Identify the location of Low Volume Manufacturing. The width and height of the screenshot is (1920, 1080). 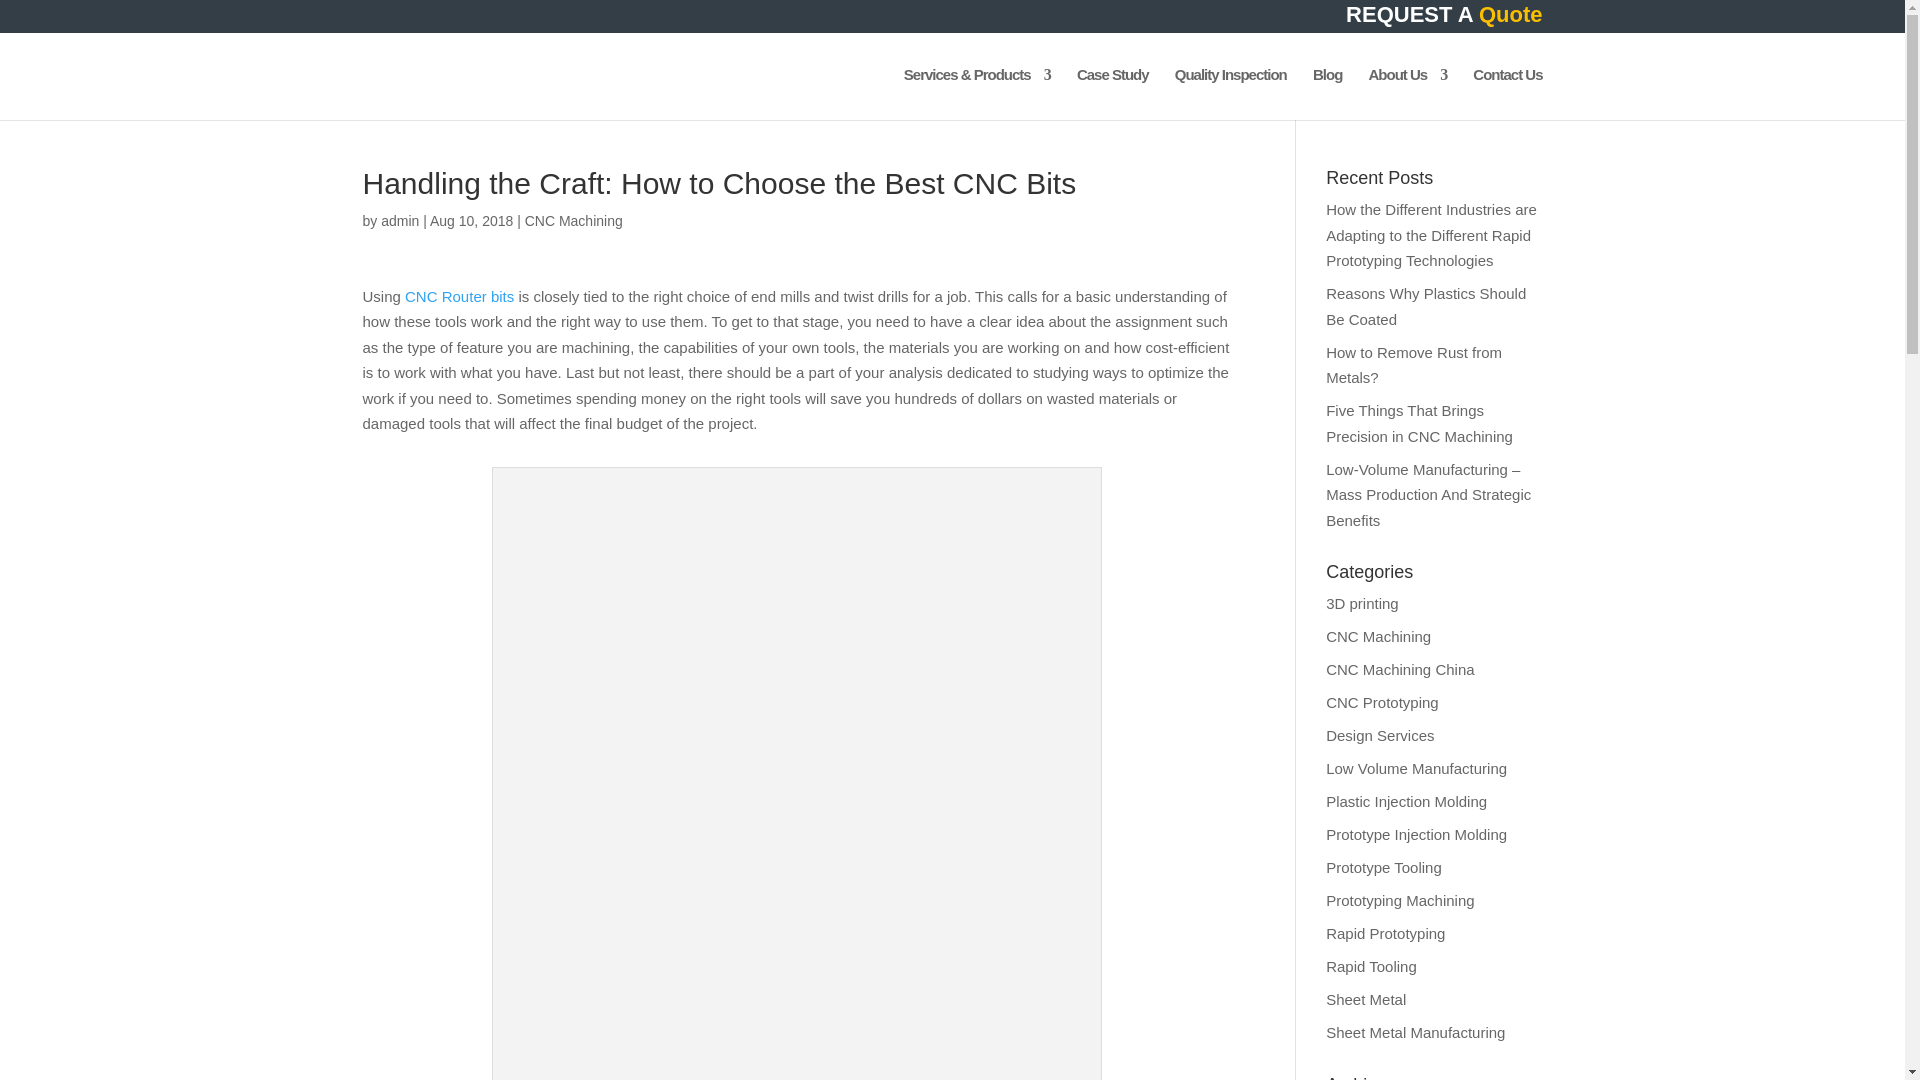
(1416, 768).